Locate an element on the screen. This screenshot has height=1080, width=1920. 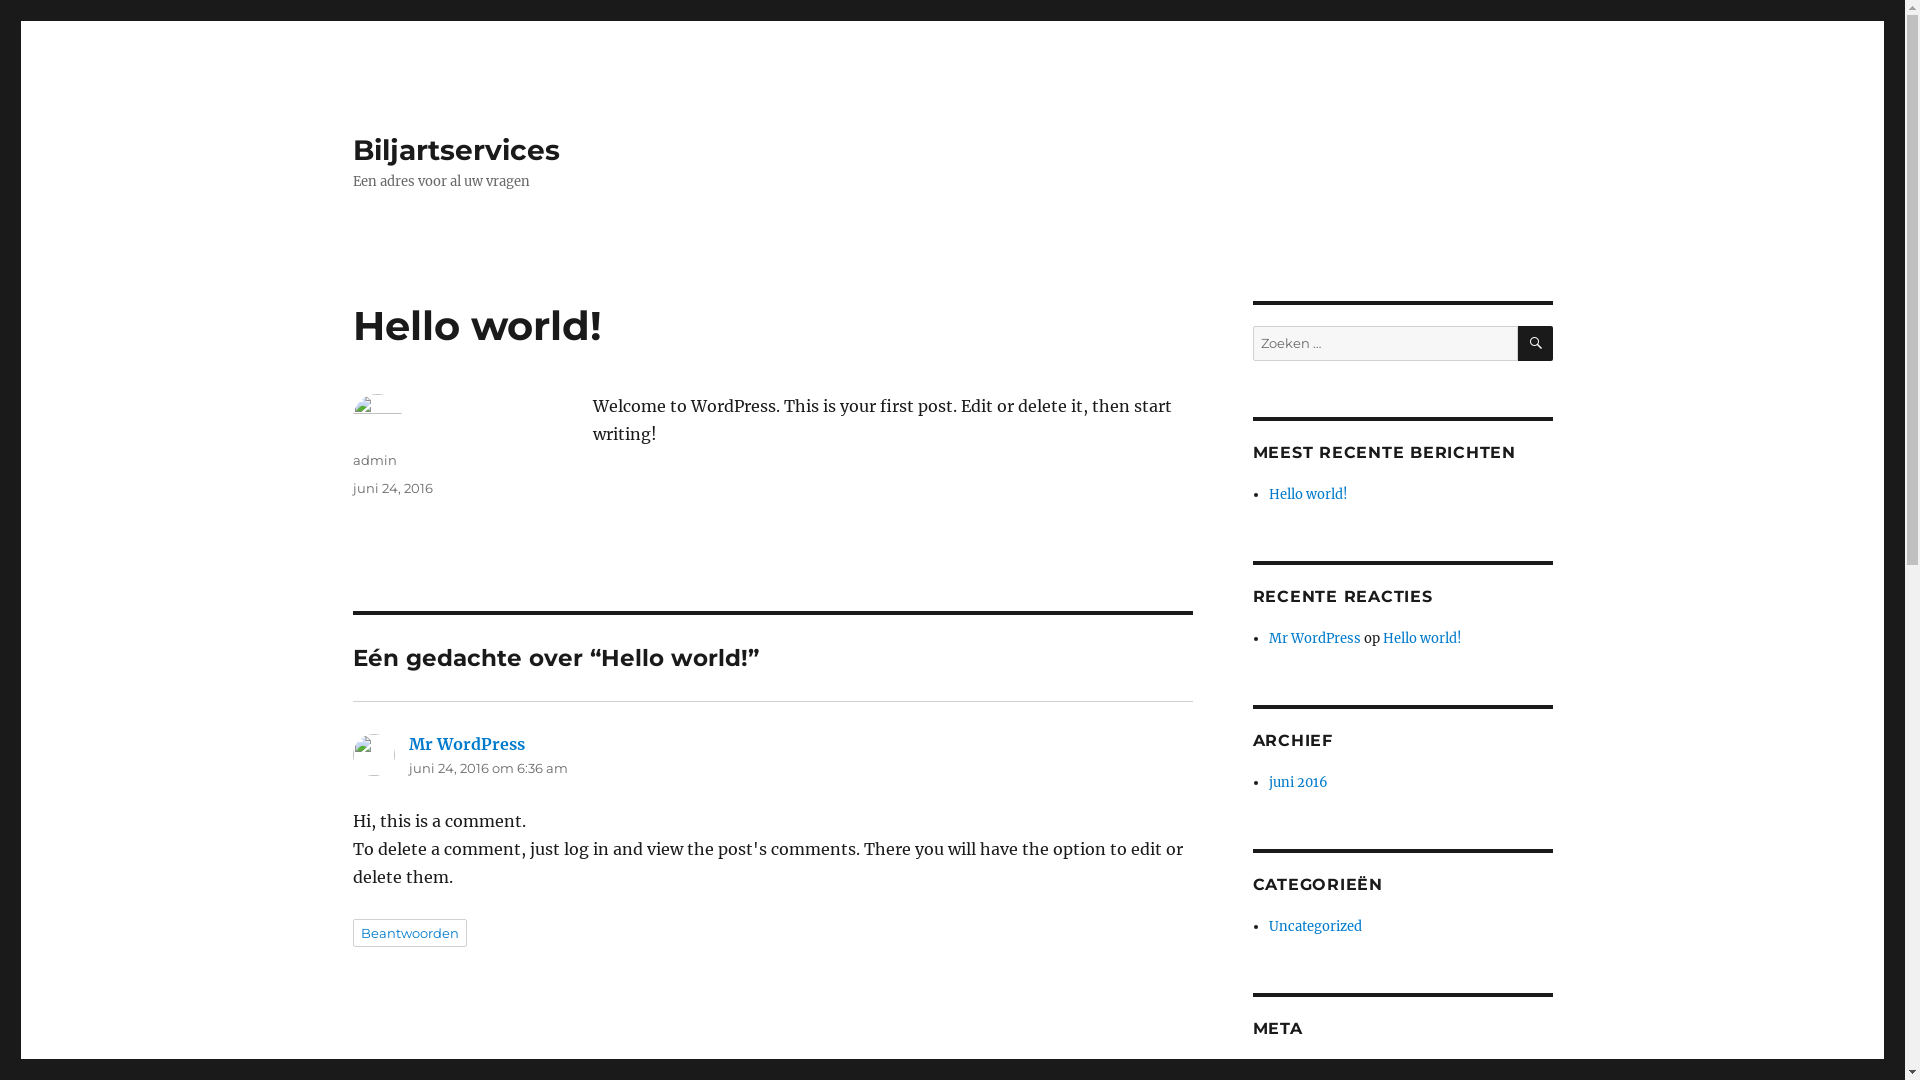
Mr WordPress is located at coordinates (466, 744).